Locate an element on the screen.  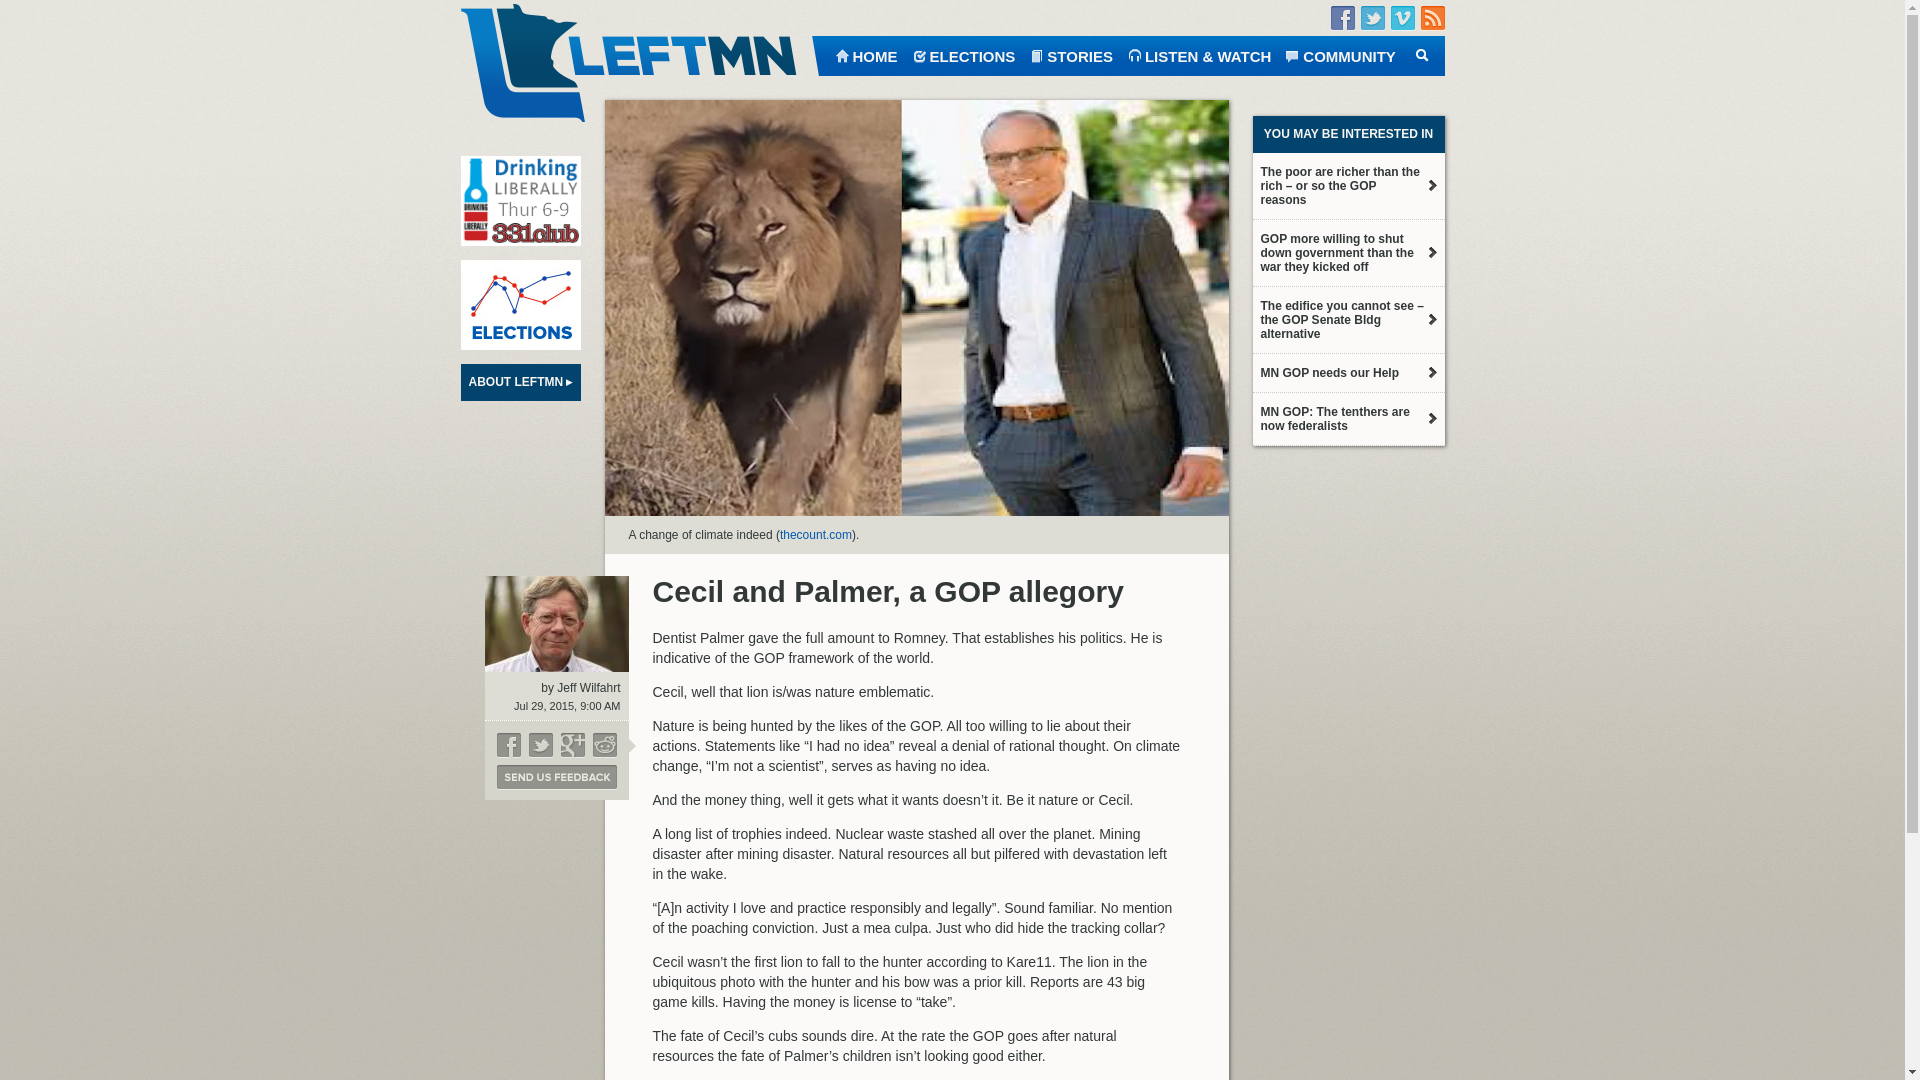
Twitter is located at coordinates (1372, 18).